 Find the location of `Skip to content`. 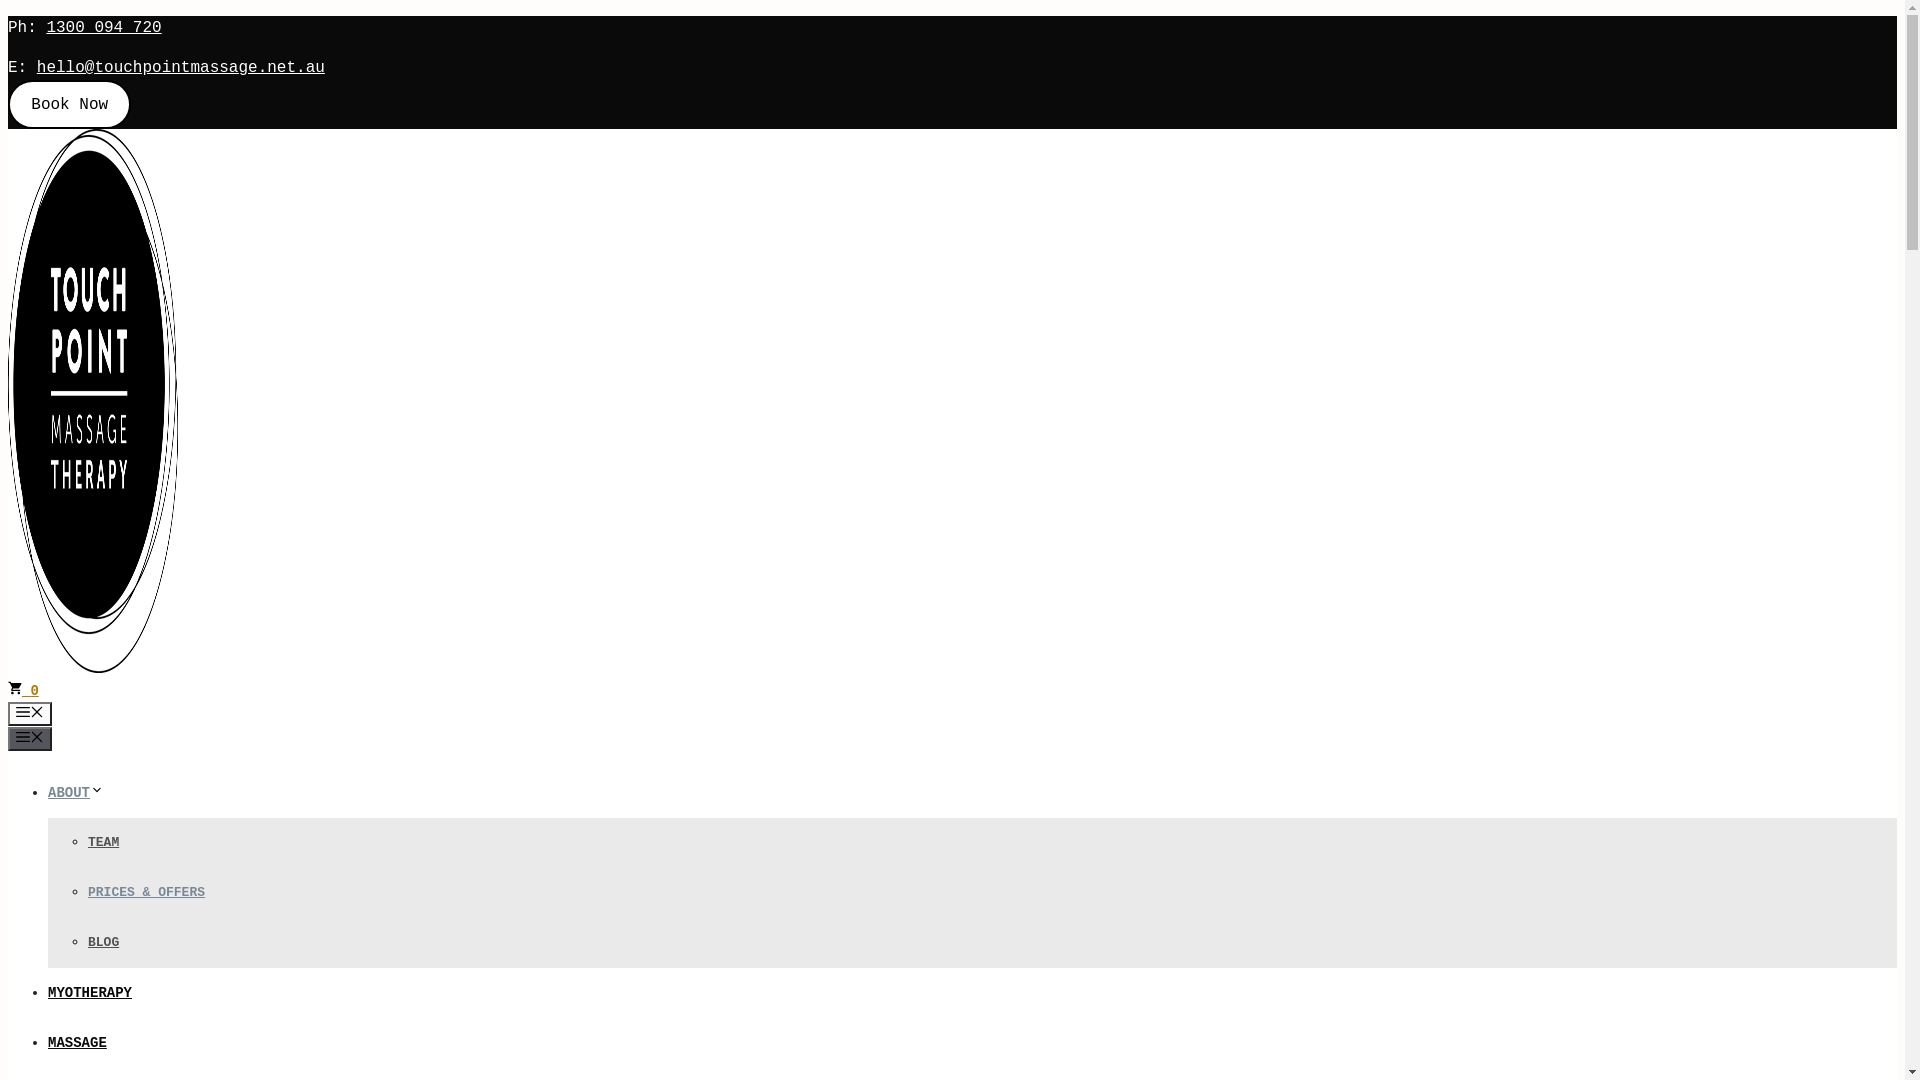

Skip to content is located at coordinates (8, 16).